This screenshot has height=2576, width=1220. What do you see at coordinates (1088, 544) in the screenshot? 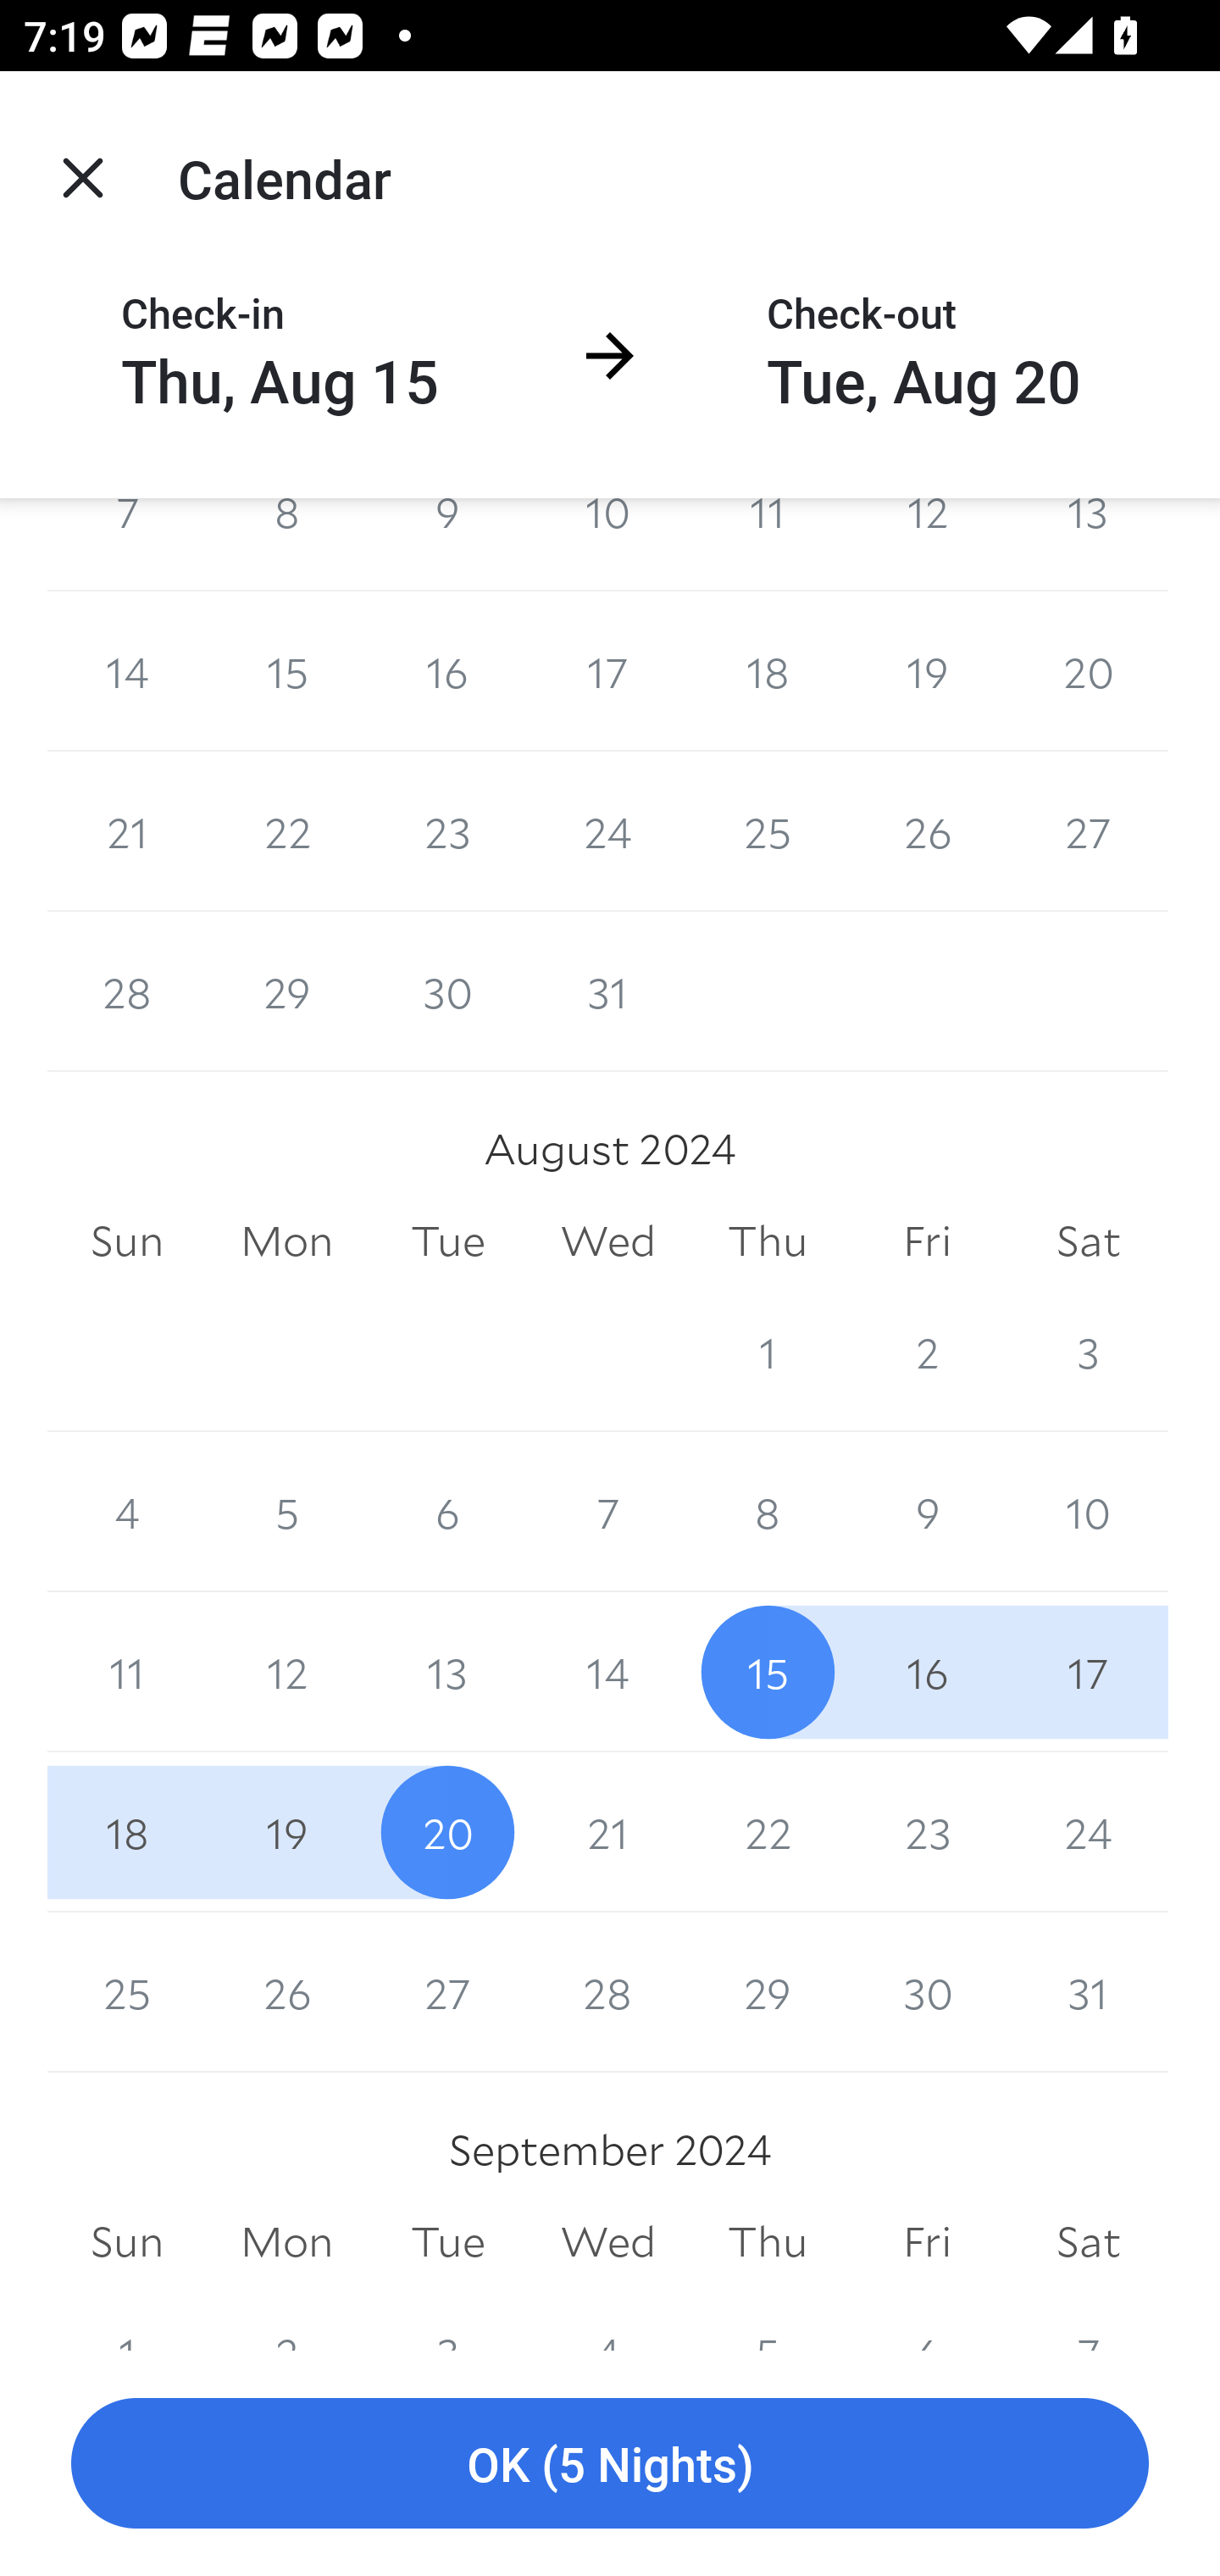
I see `13 13 July 2024` at bounding box center [1088, 544].